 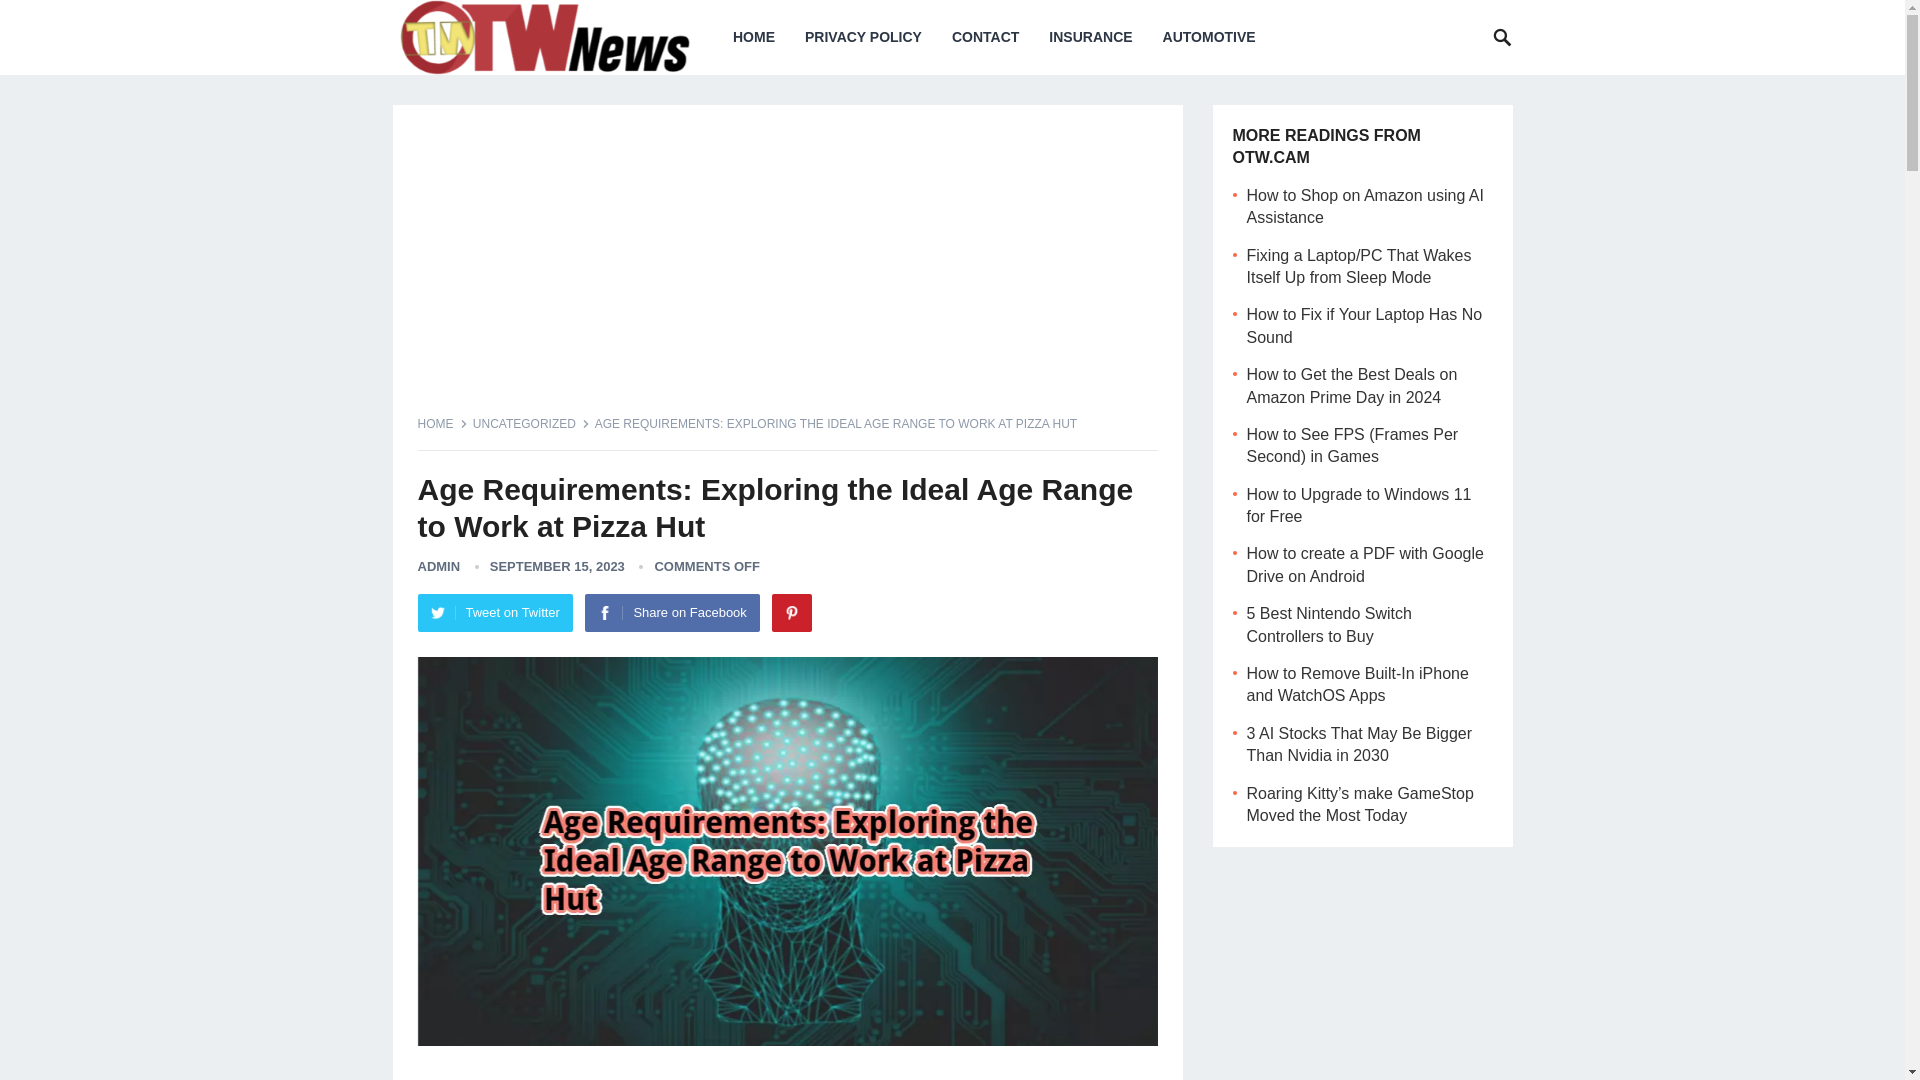 I want to click on HOME, so click(x=754, y=37).